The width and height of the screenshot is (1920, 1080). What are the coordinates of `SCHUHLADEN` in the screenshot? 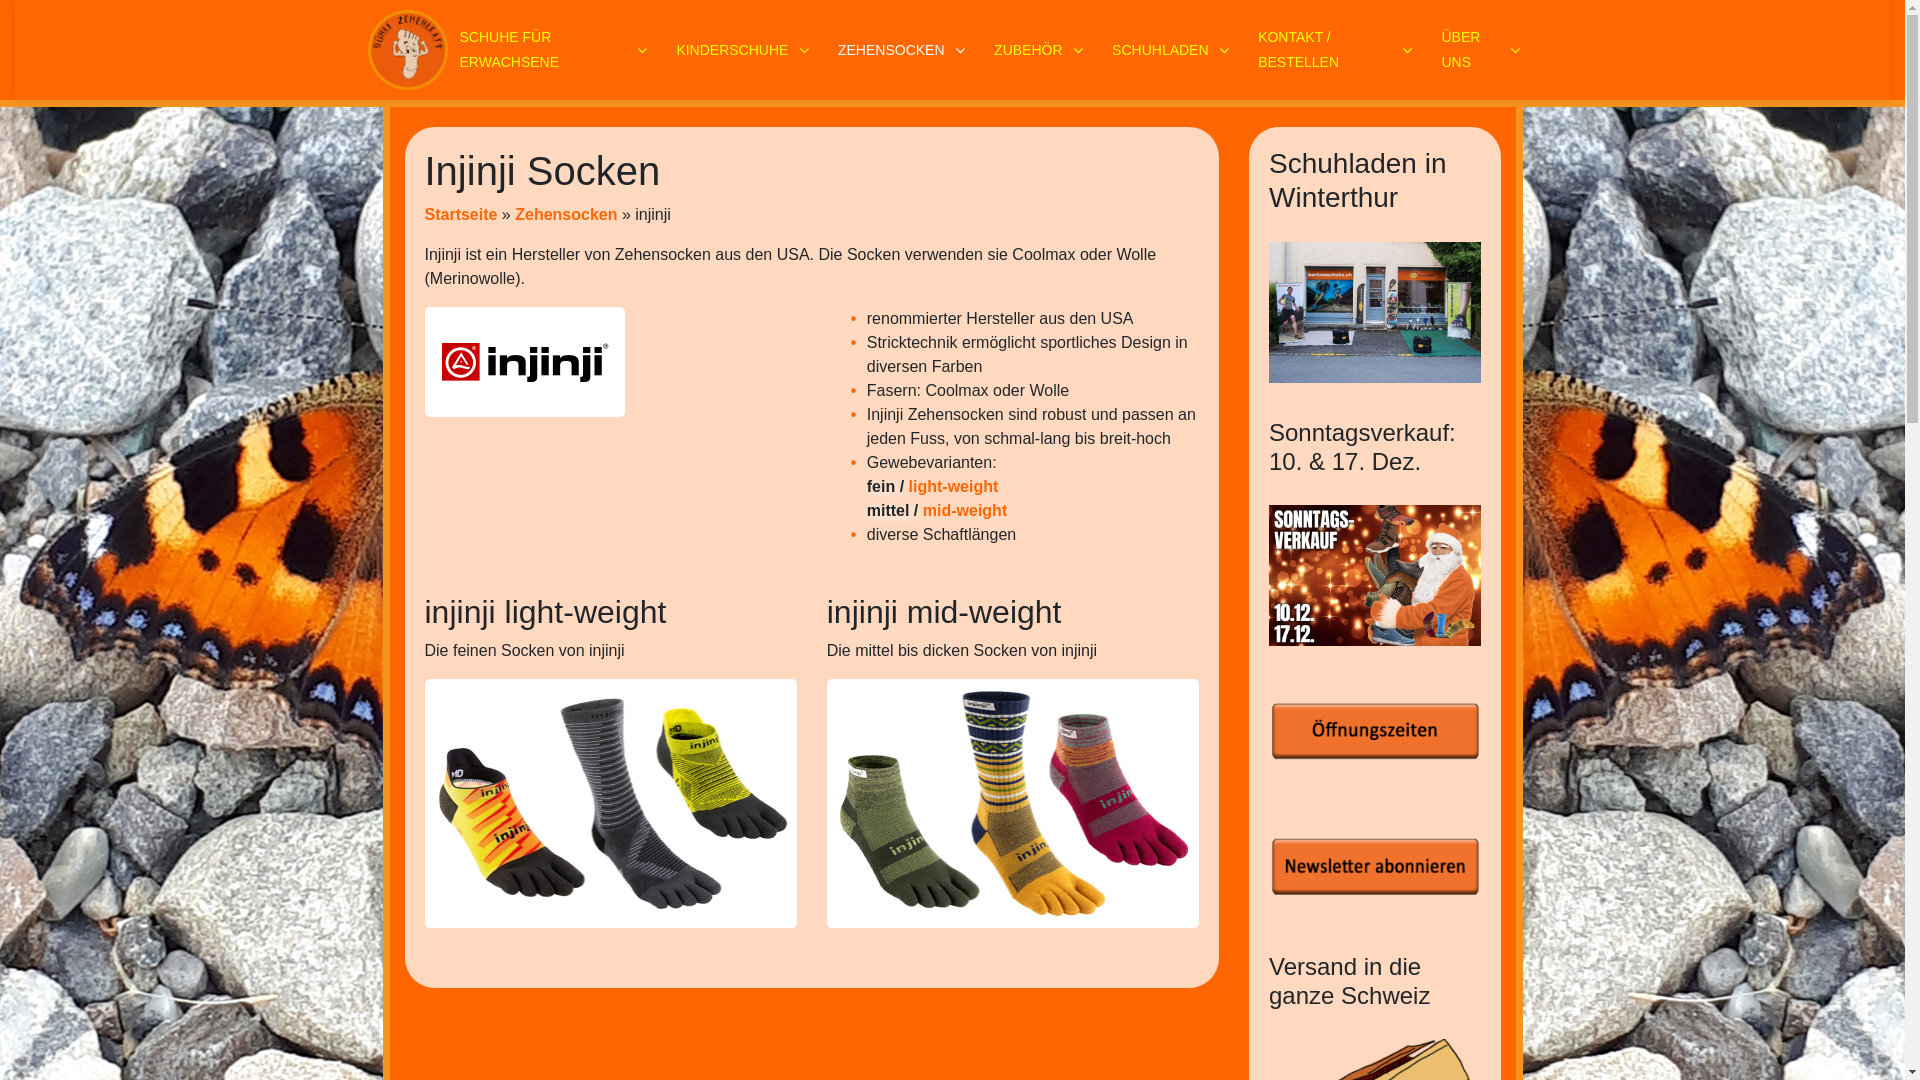 It's located at (1173, 50).